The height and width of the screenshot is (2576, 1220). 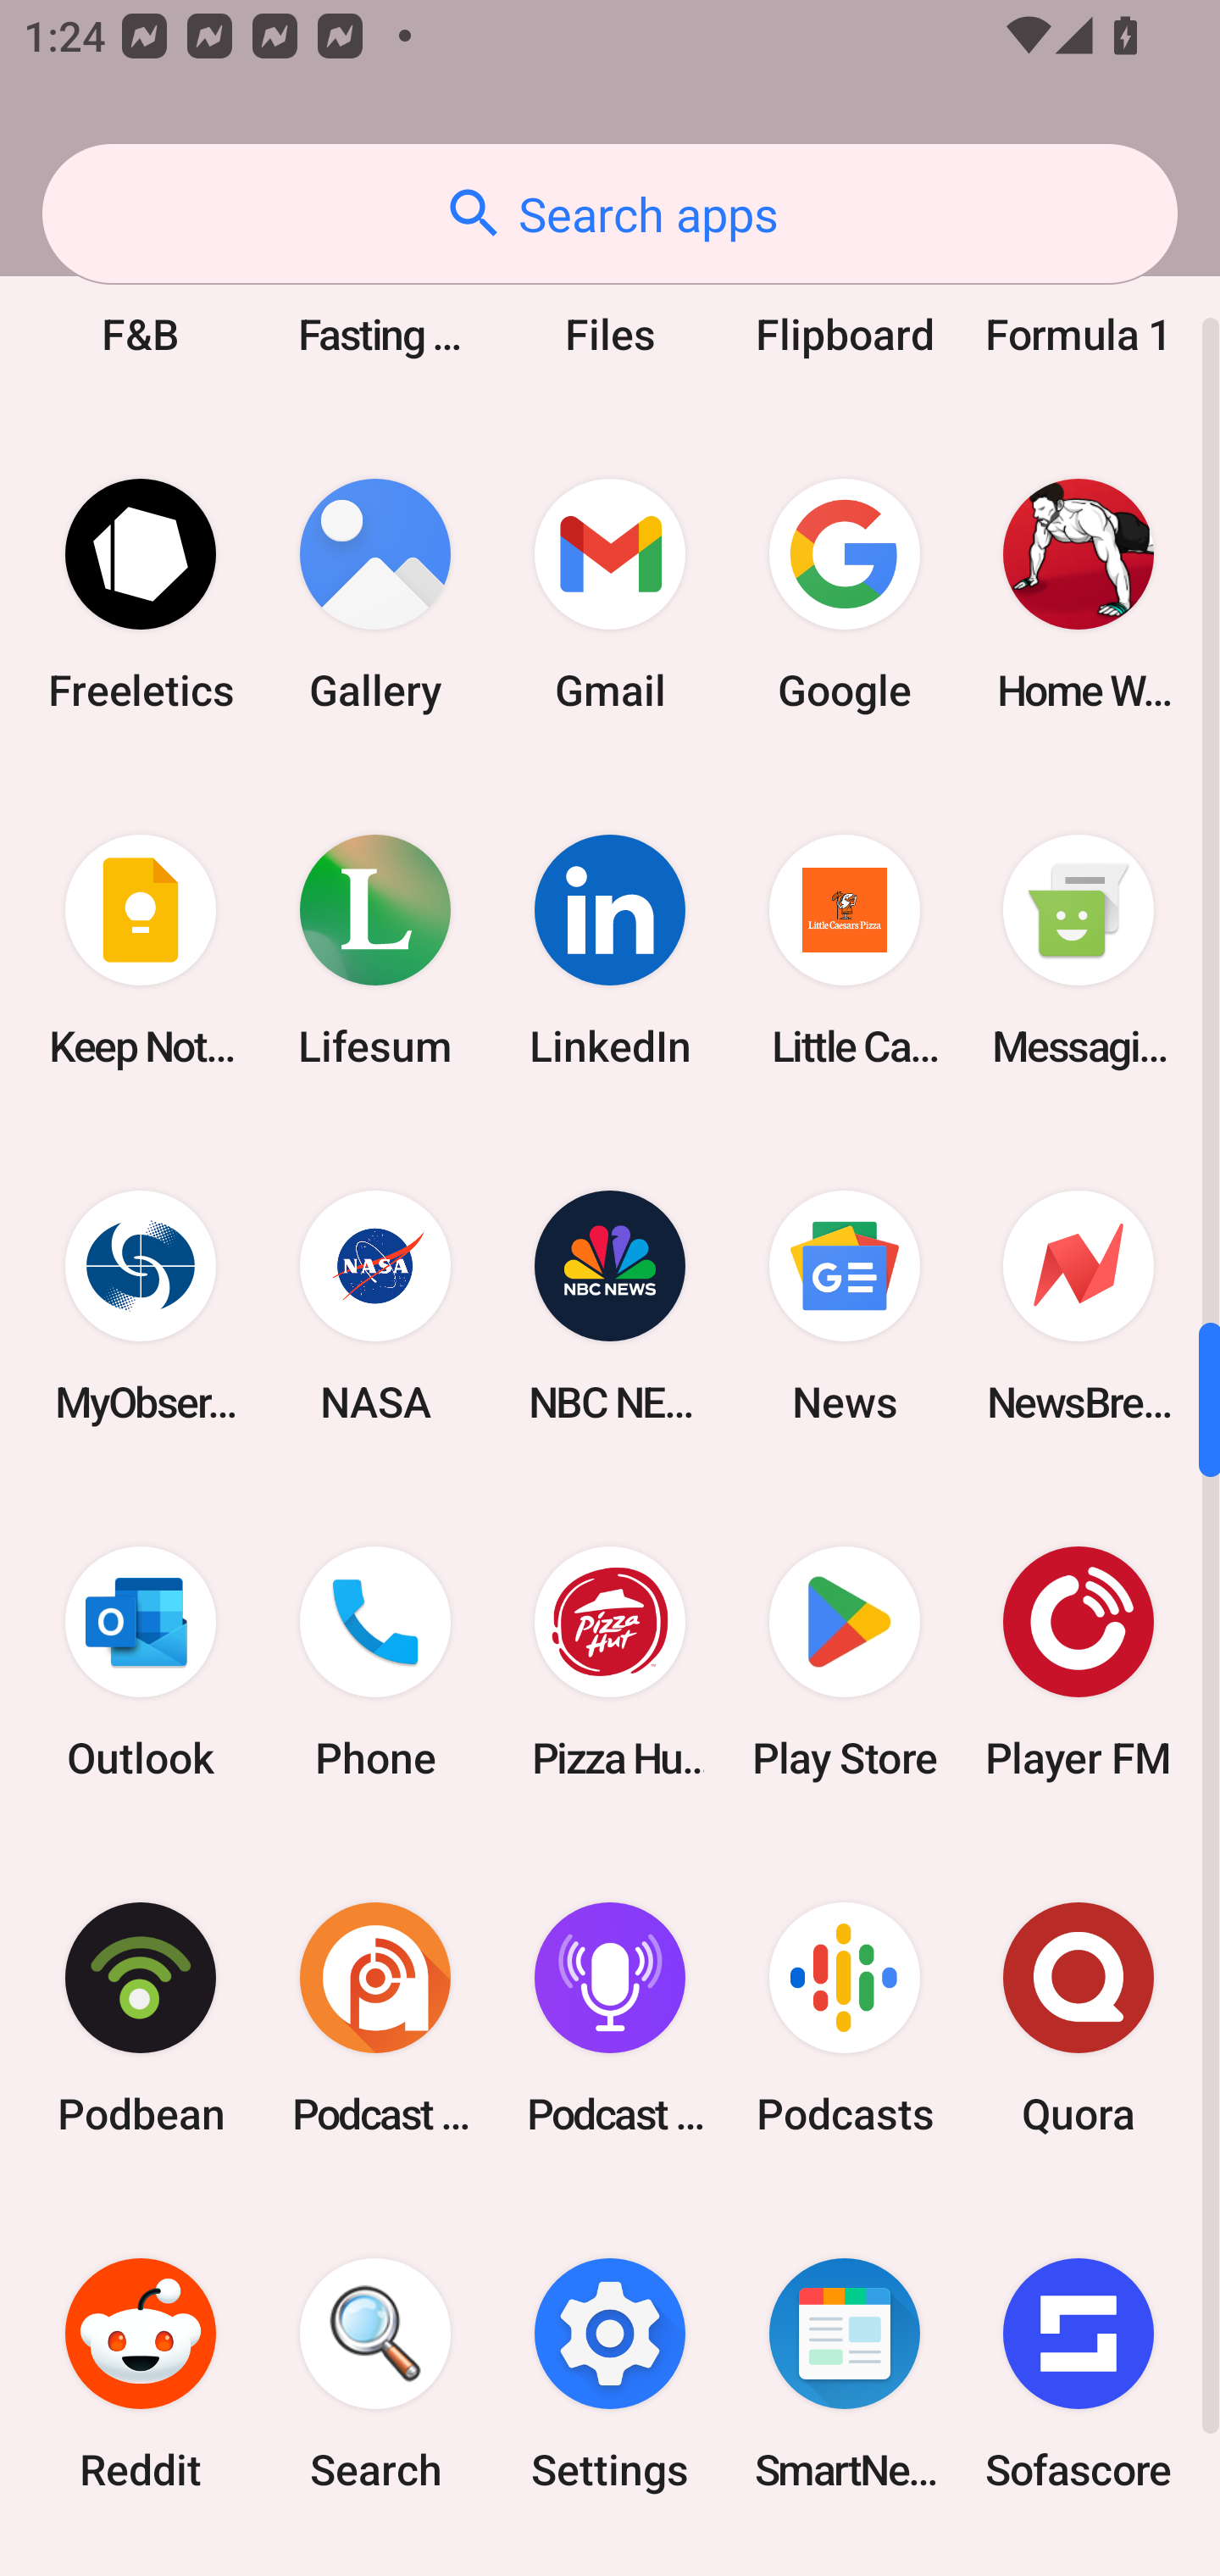 What do you see at coordinates (141, 1661) in the screenshot?
I see `Outlook` at bounding box center [141, 1661].